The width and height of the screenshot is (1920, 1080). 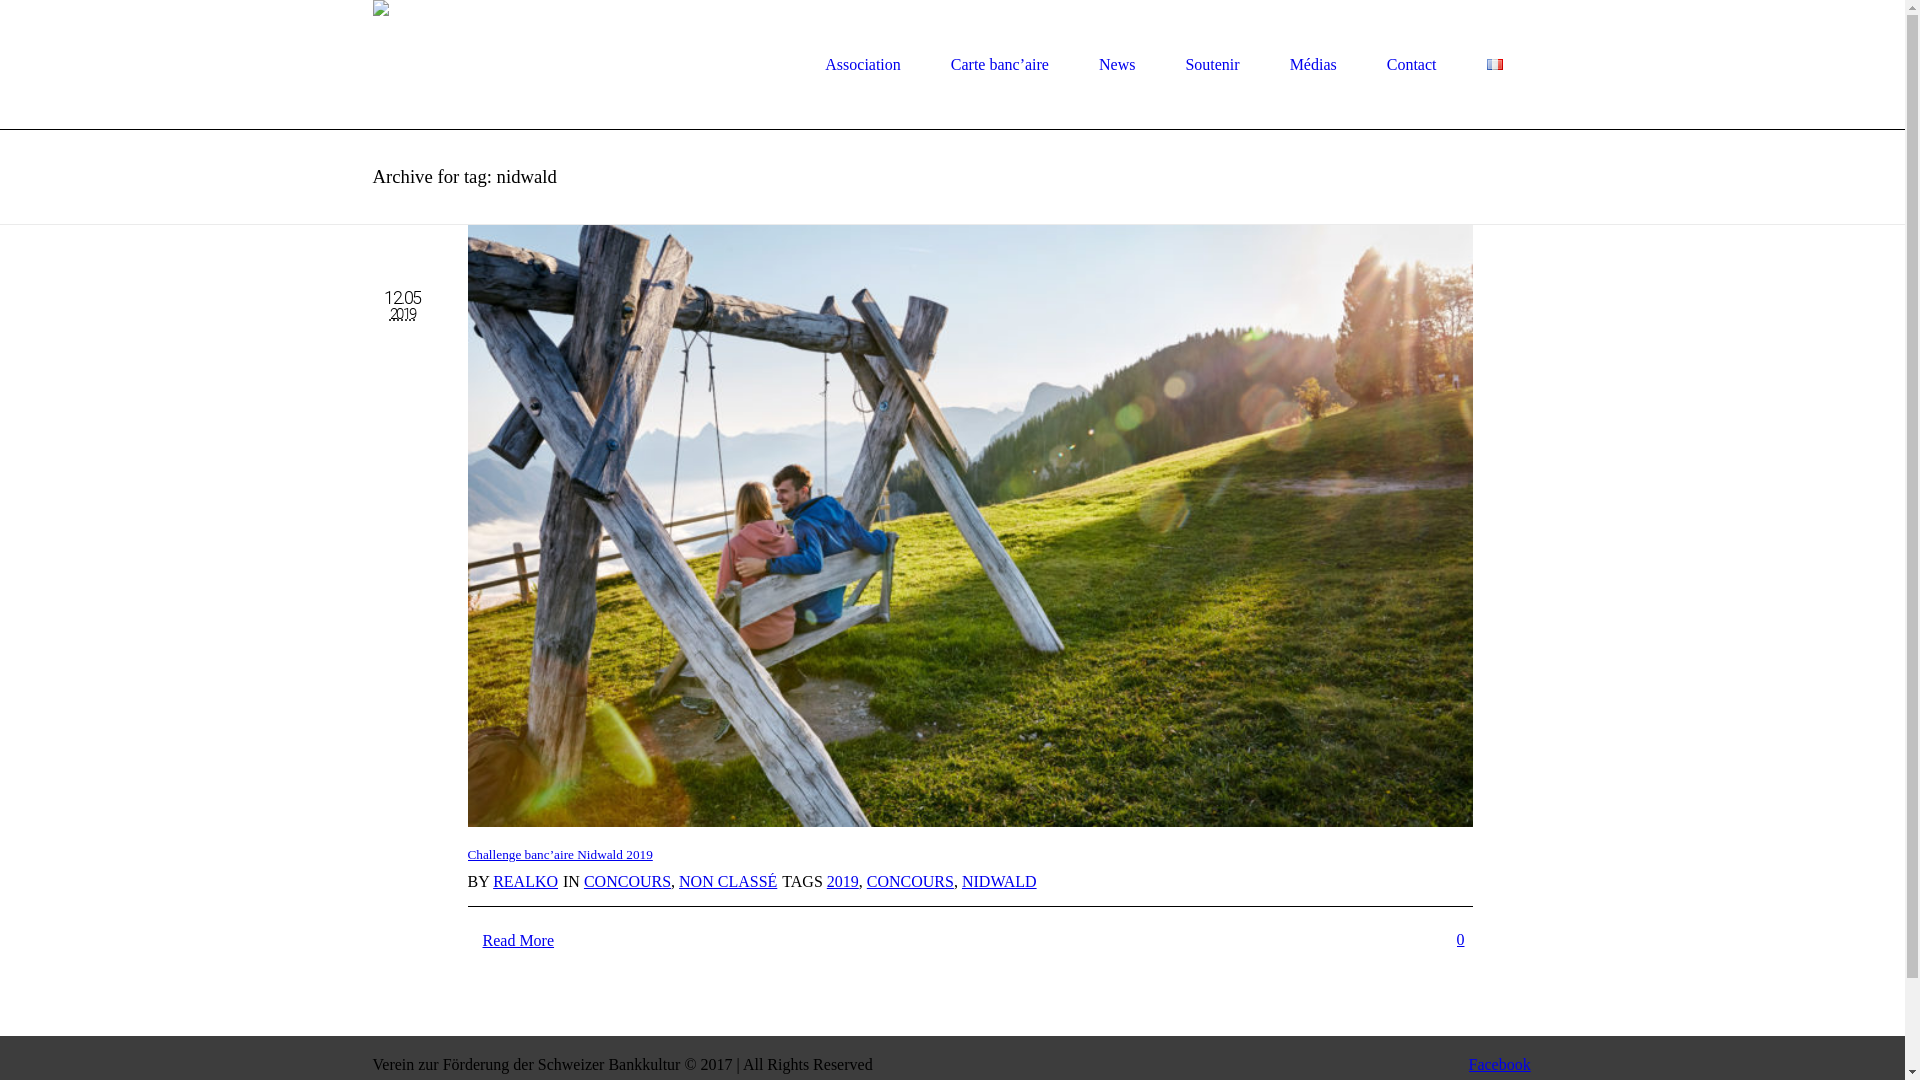 I want to click on NIDWALD, so click(x=1000, y=882).